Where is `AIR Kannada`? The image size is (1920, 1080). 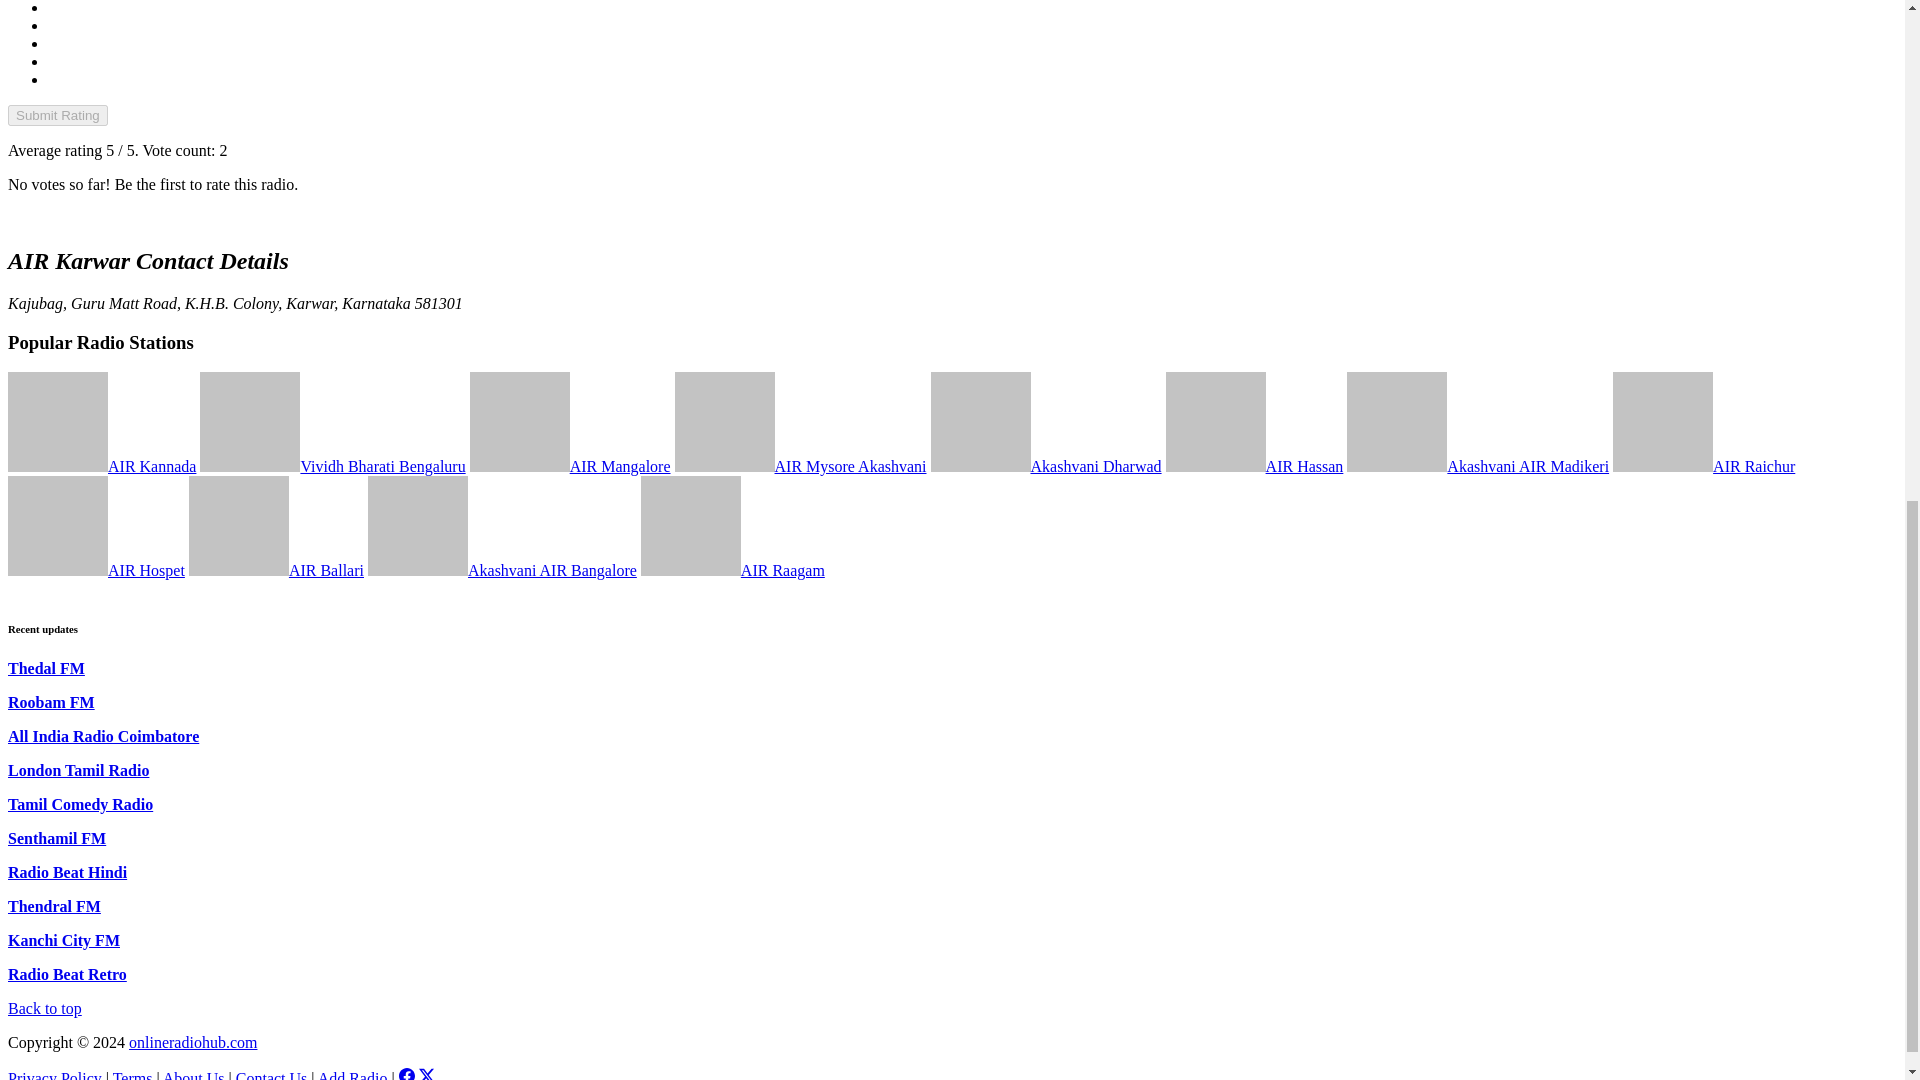 AIR Kannada is located at coordinates (101, 466).